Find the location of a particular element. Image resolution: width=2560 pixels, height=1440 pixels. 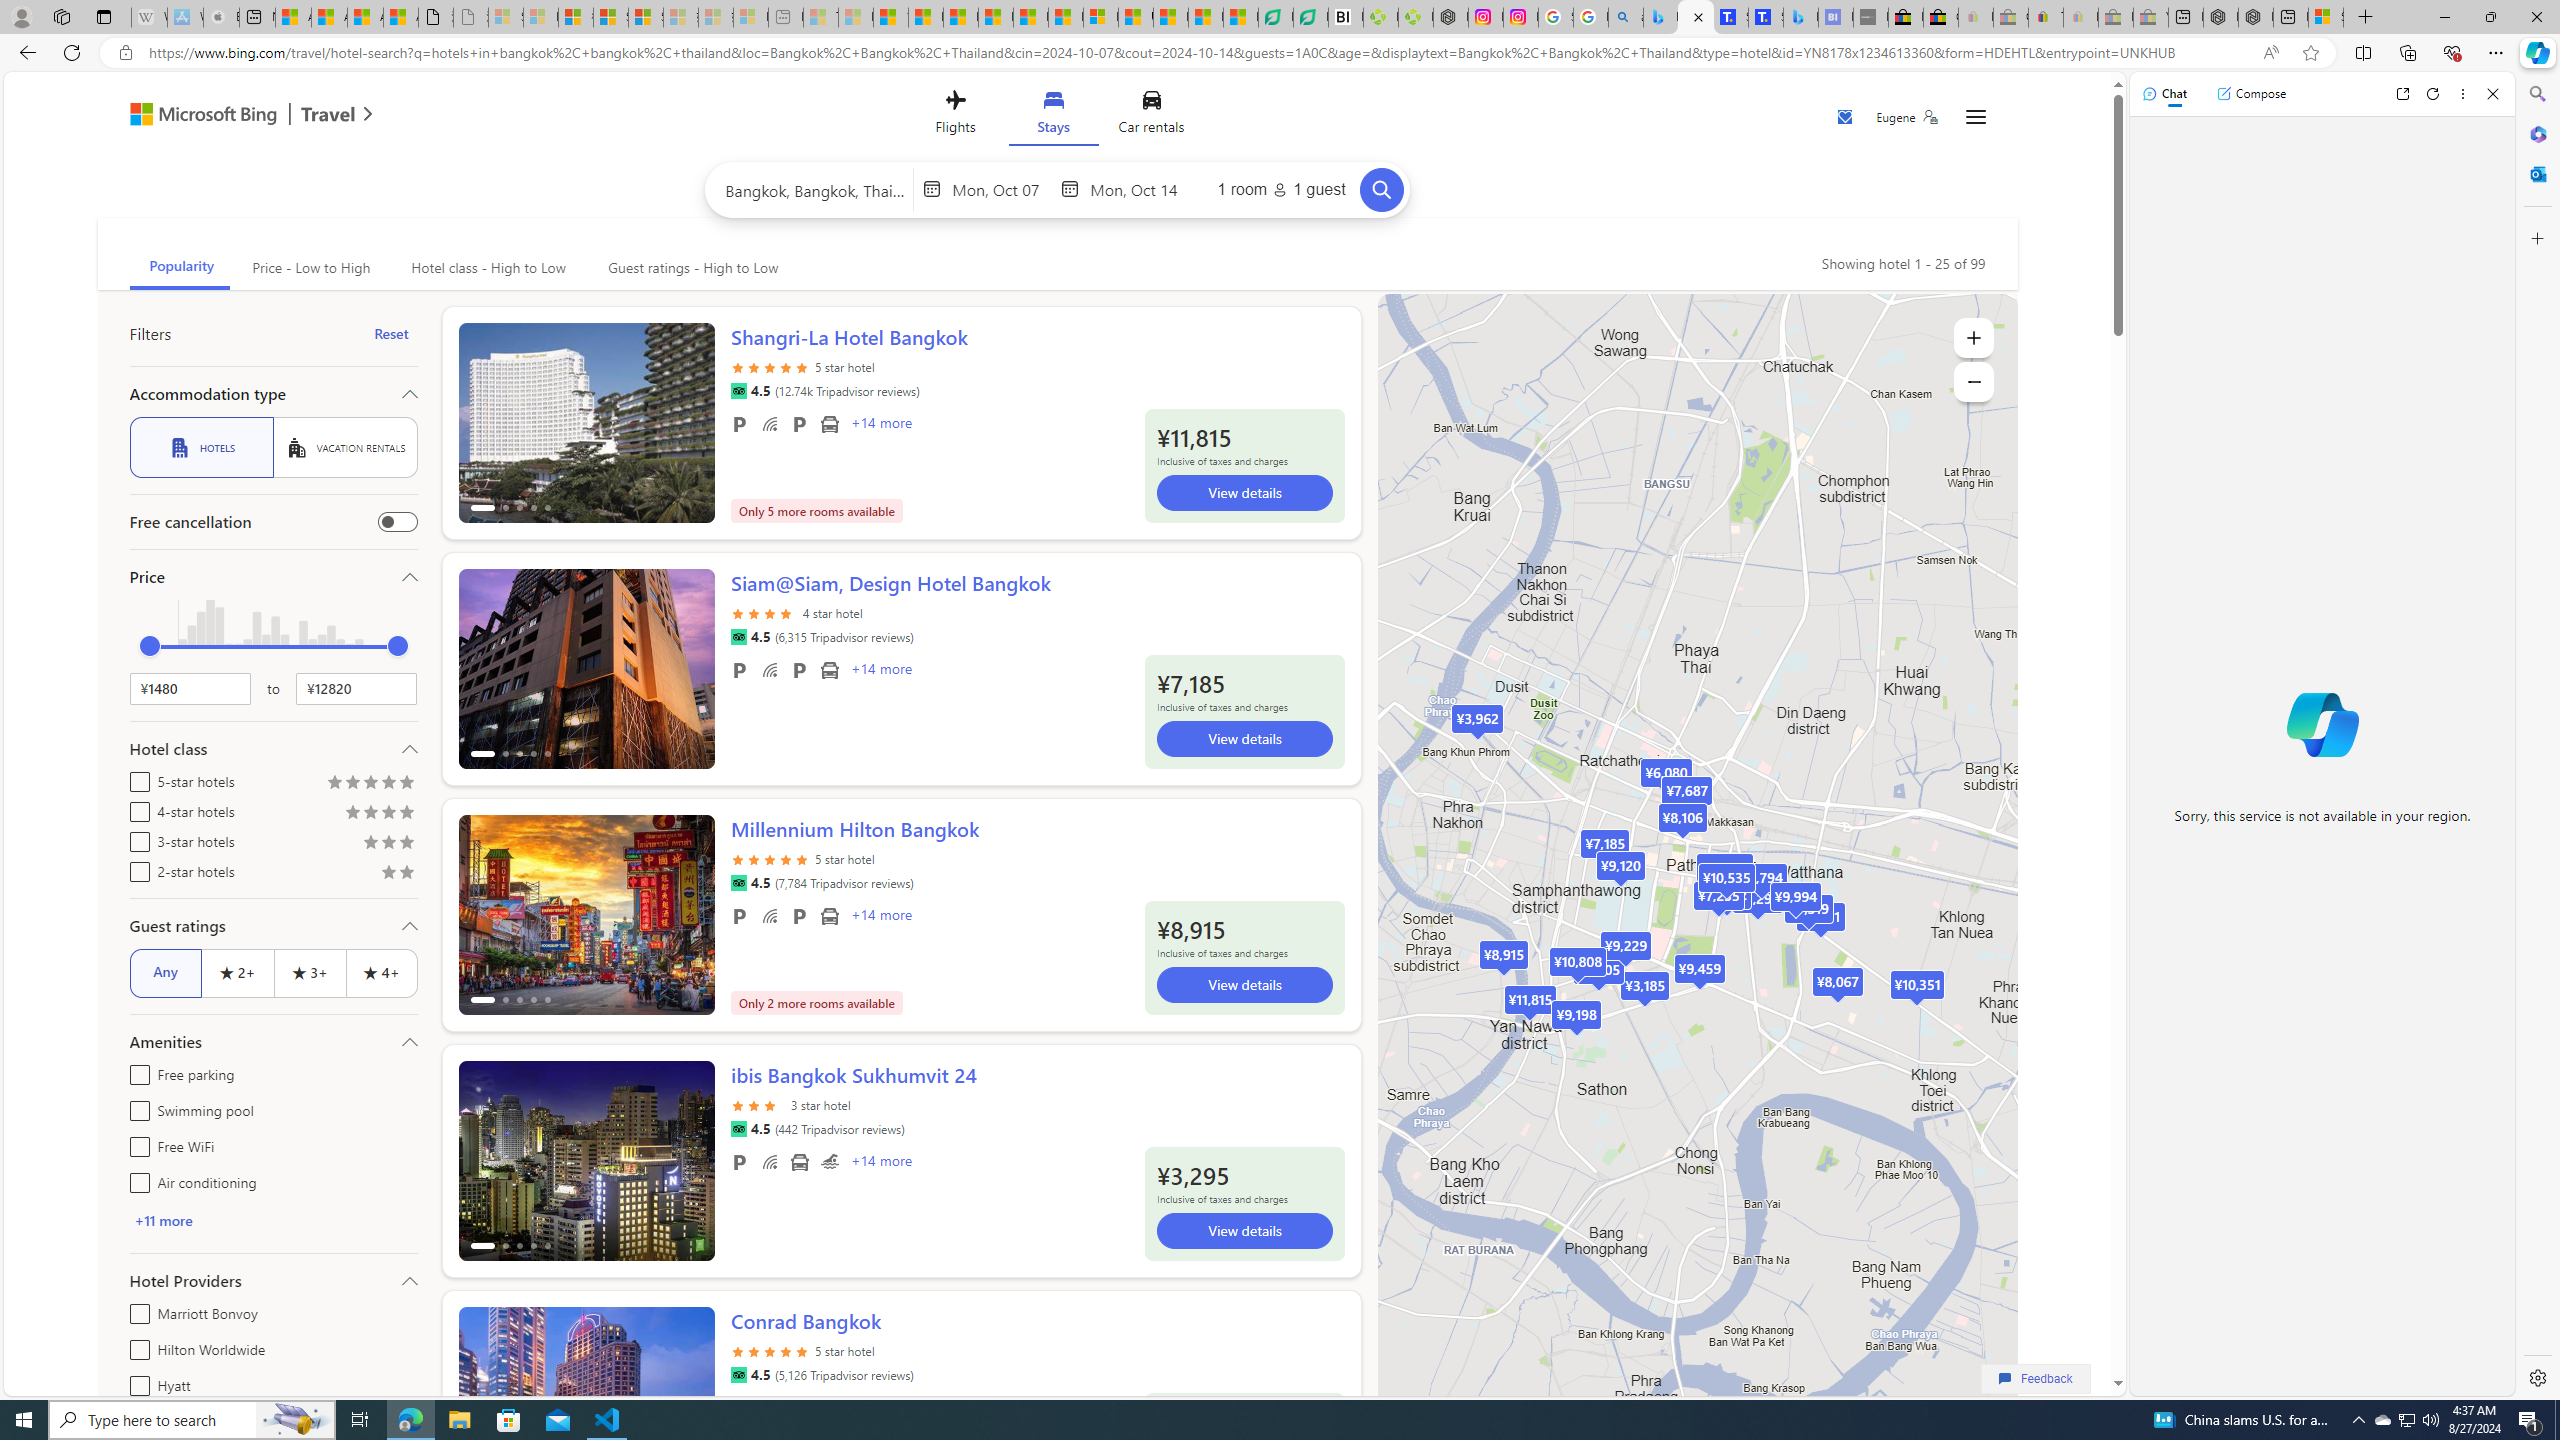

Free parking is located at coordinates (136, 1072).